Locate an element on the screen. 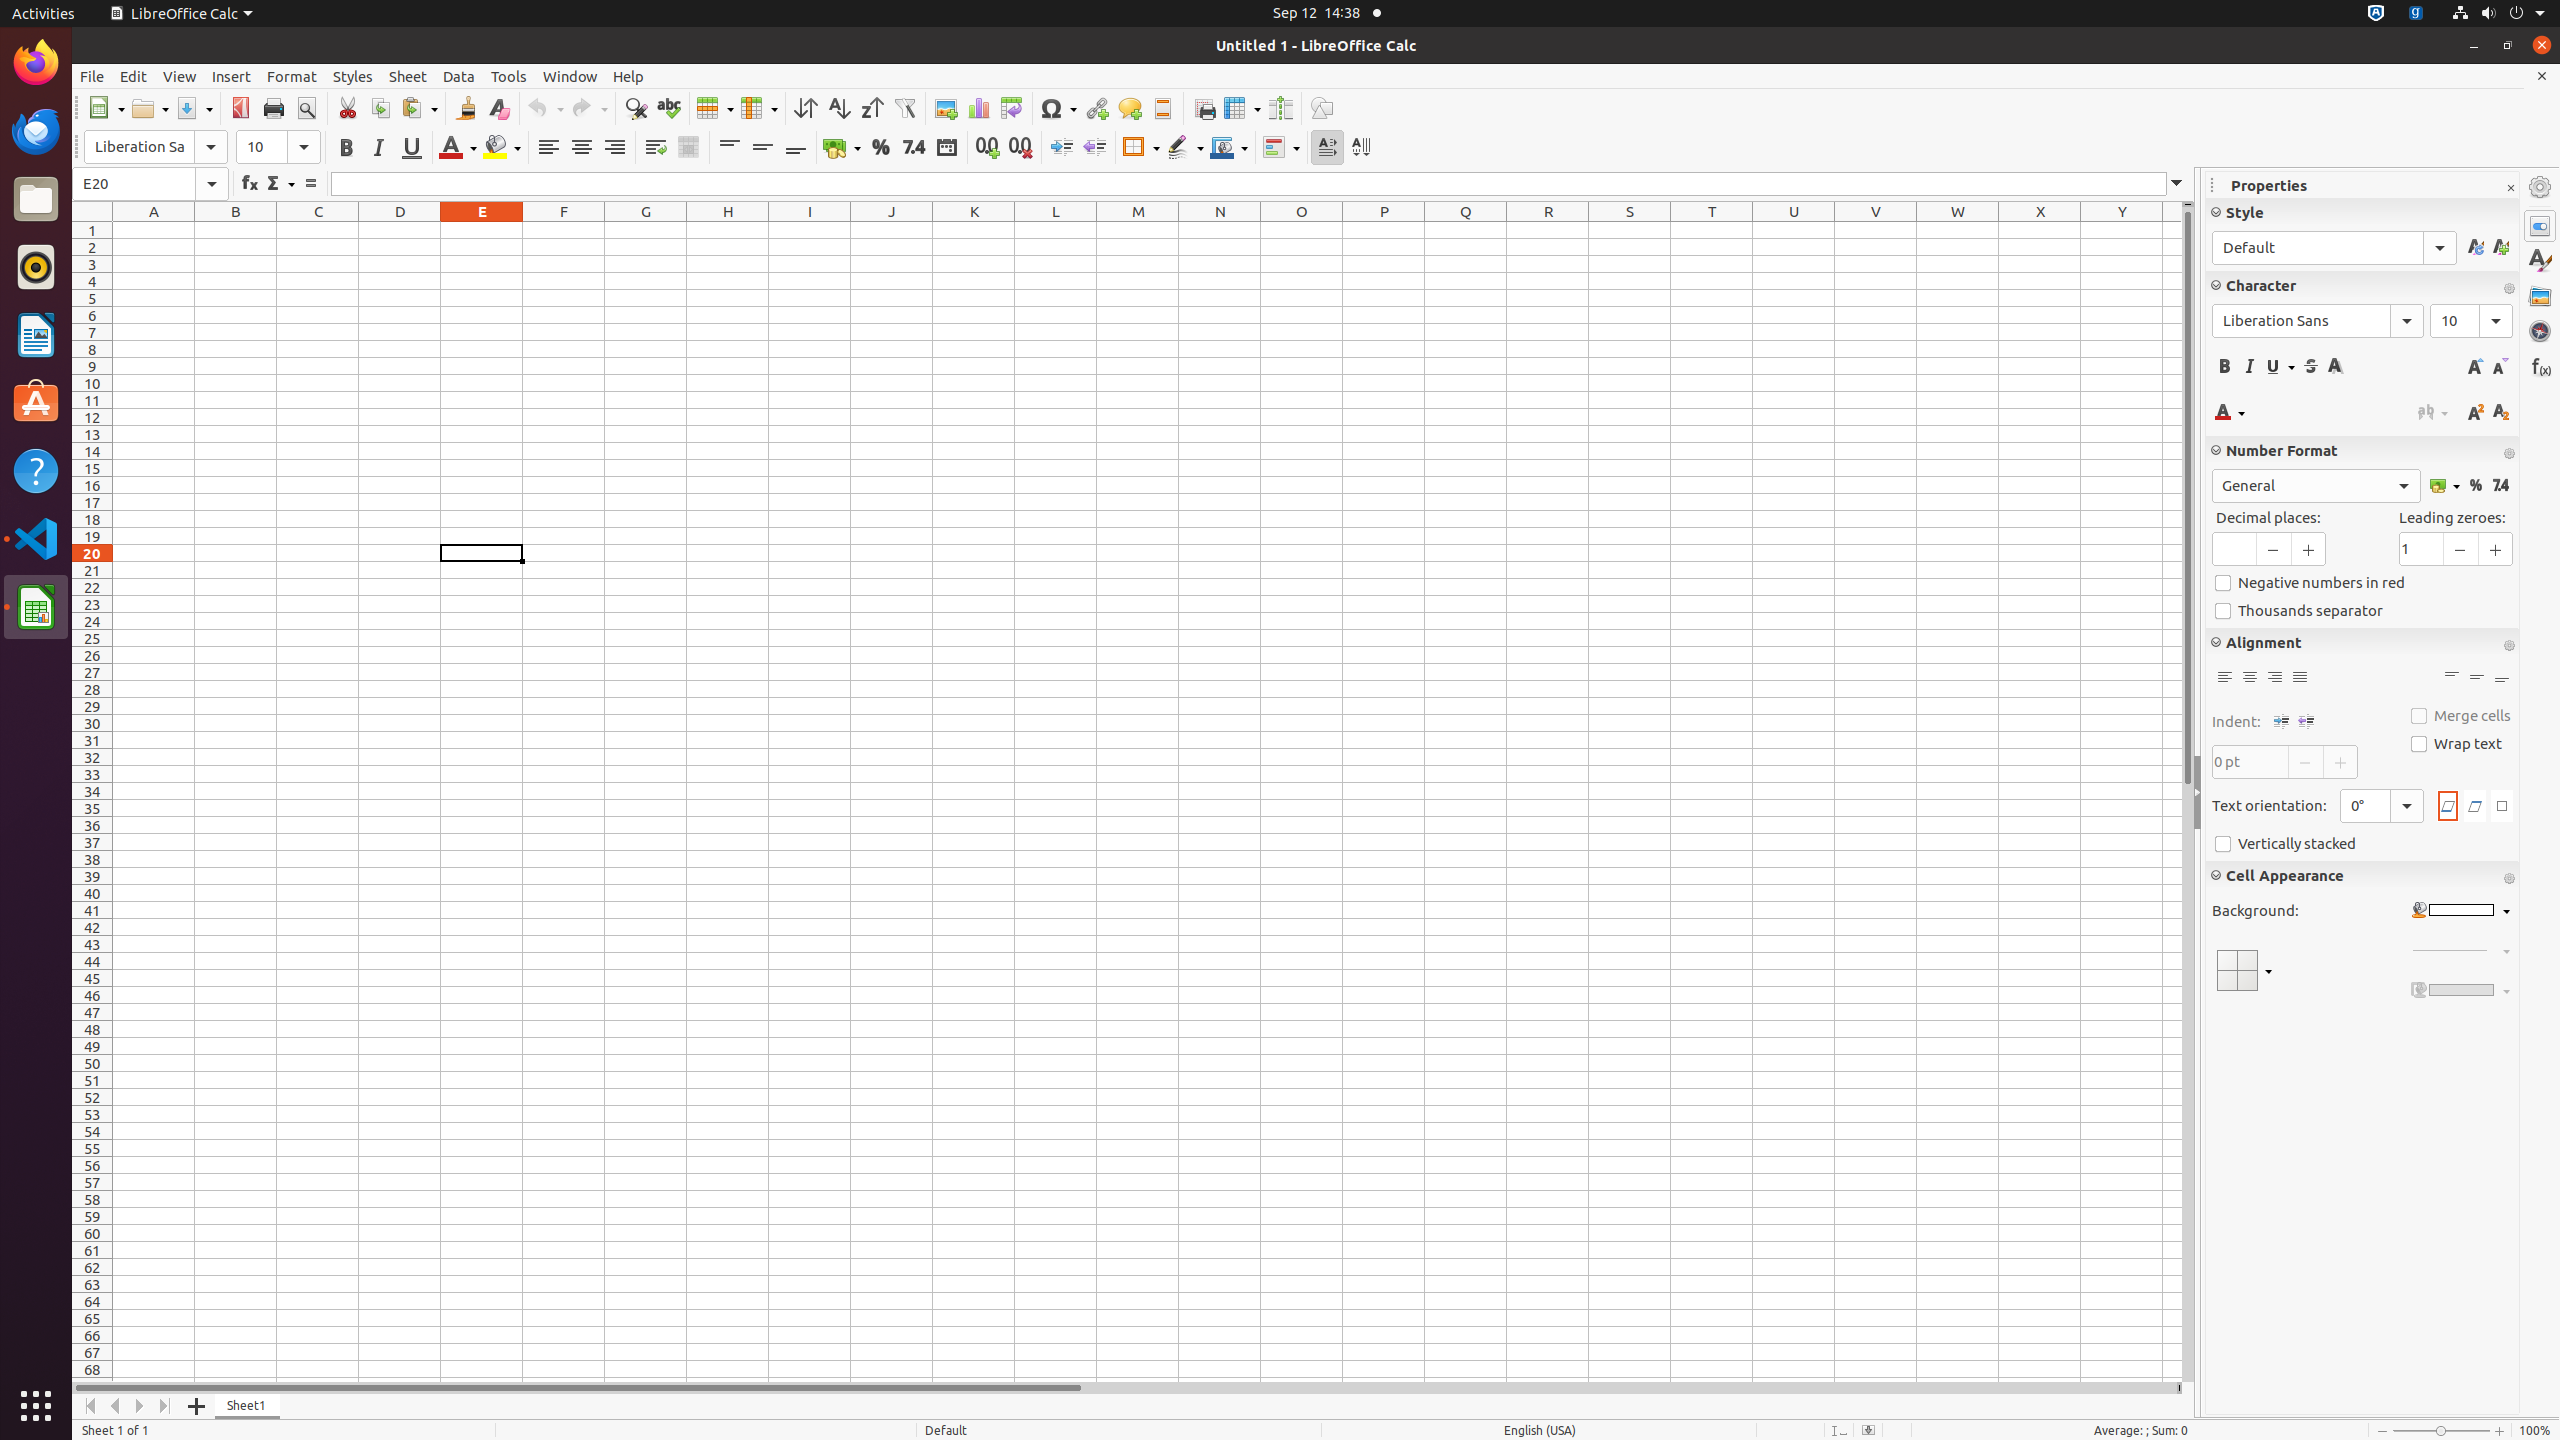 The width and height of the screenshot is (2560, 1440). Align Left is located at coordinates (2224, 678).